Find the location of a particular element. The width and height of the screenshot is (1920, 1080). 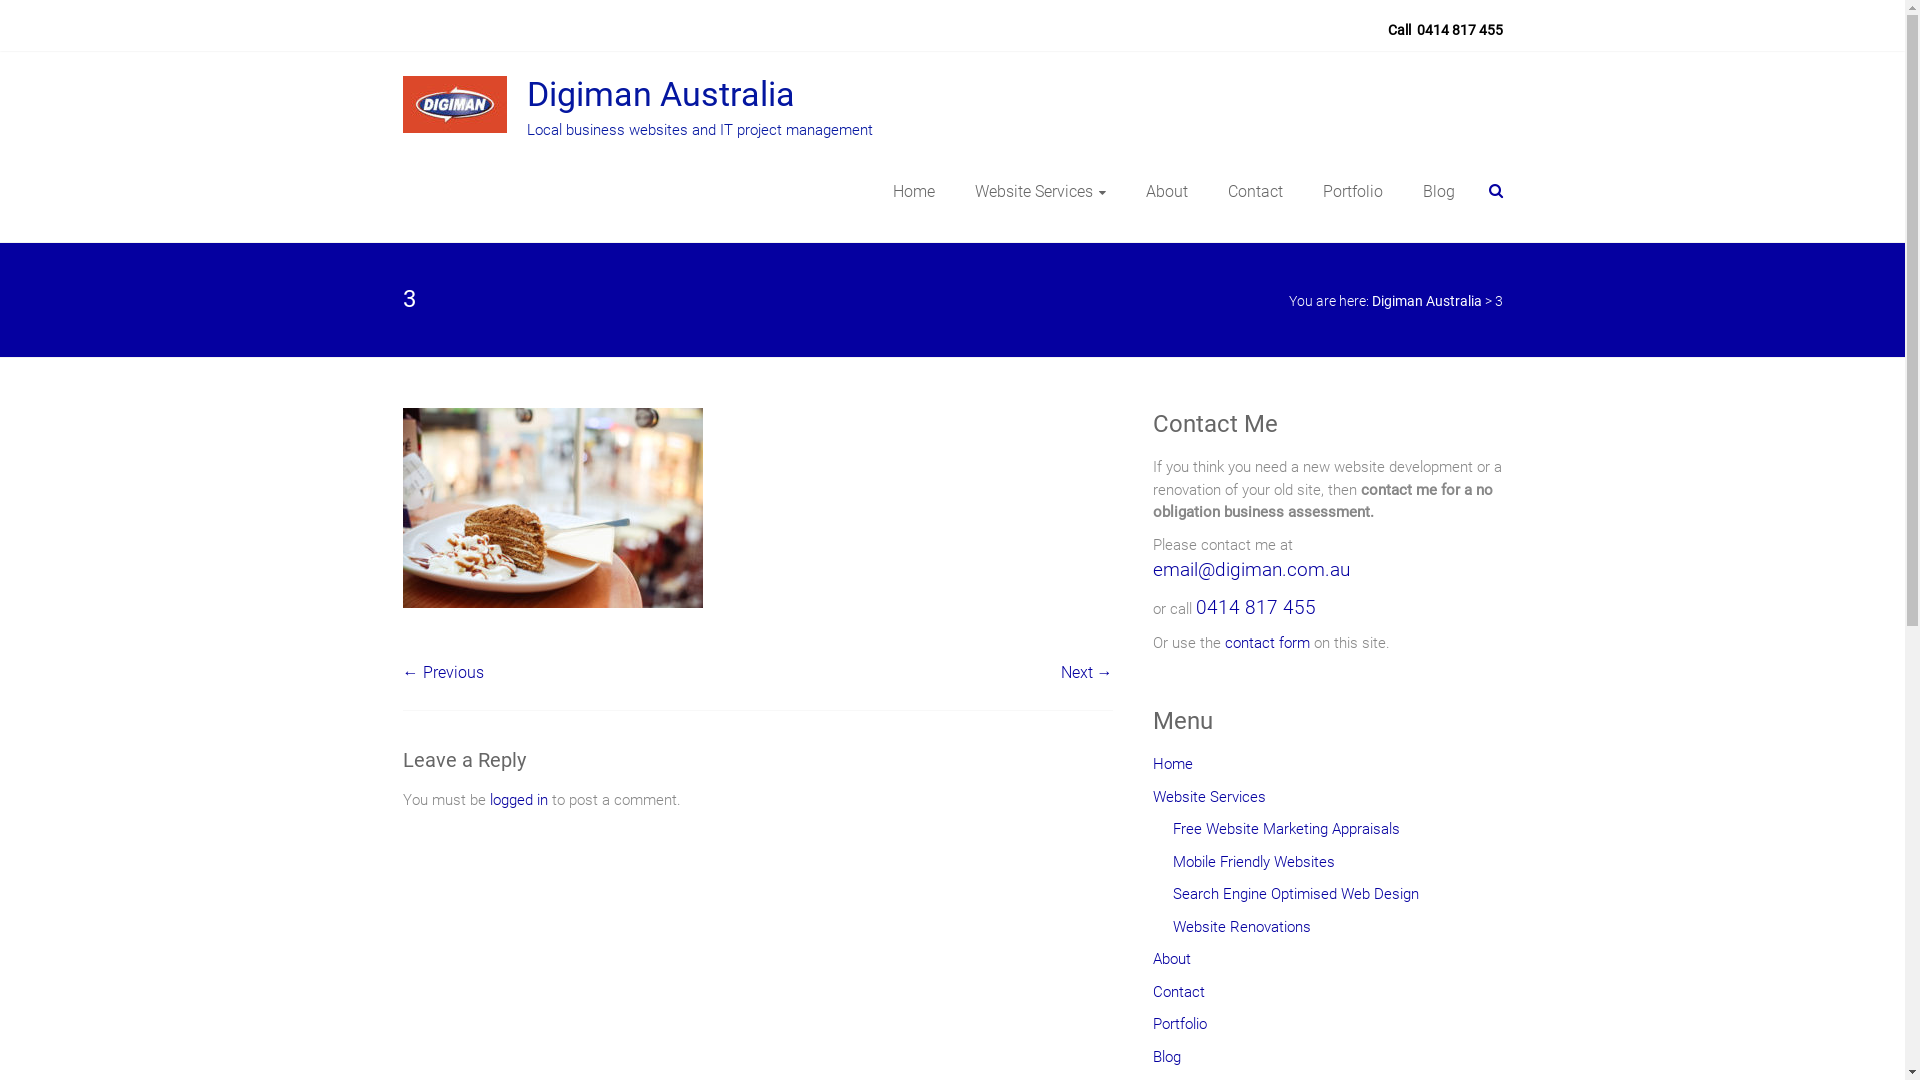

email@digiman.com.au is located at coordinates (1250, 571).